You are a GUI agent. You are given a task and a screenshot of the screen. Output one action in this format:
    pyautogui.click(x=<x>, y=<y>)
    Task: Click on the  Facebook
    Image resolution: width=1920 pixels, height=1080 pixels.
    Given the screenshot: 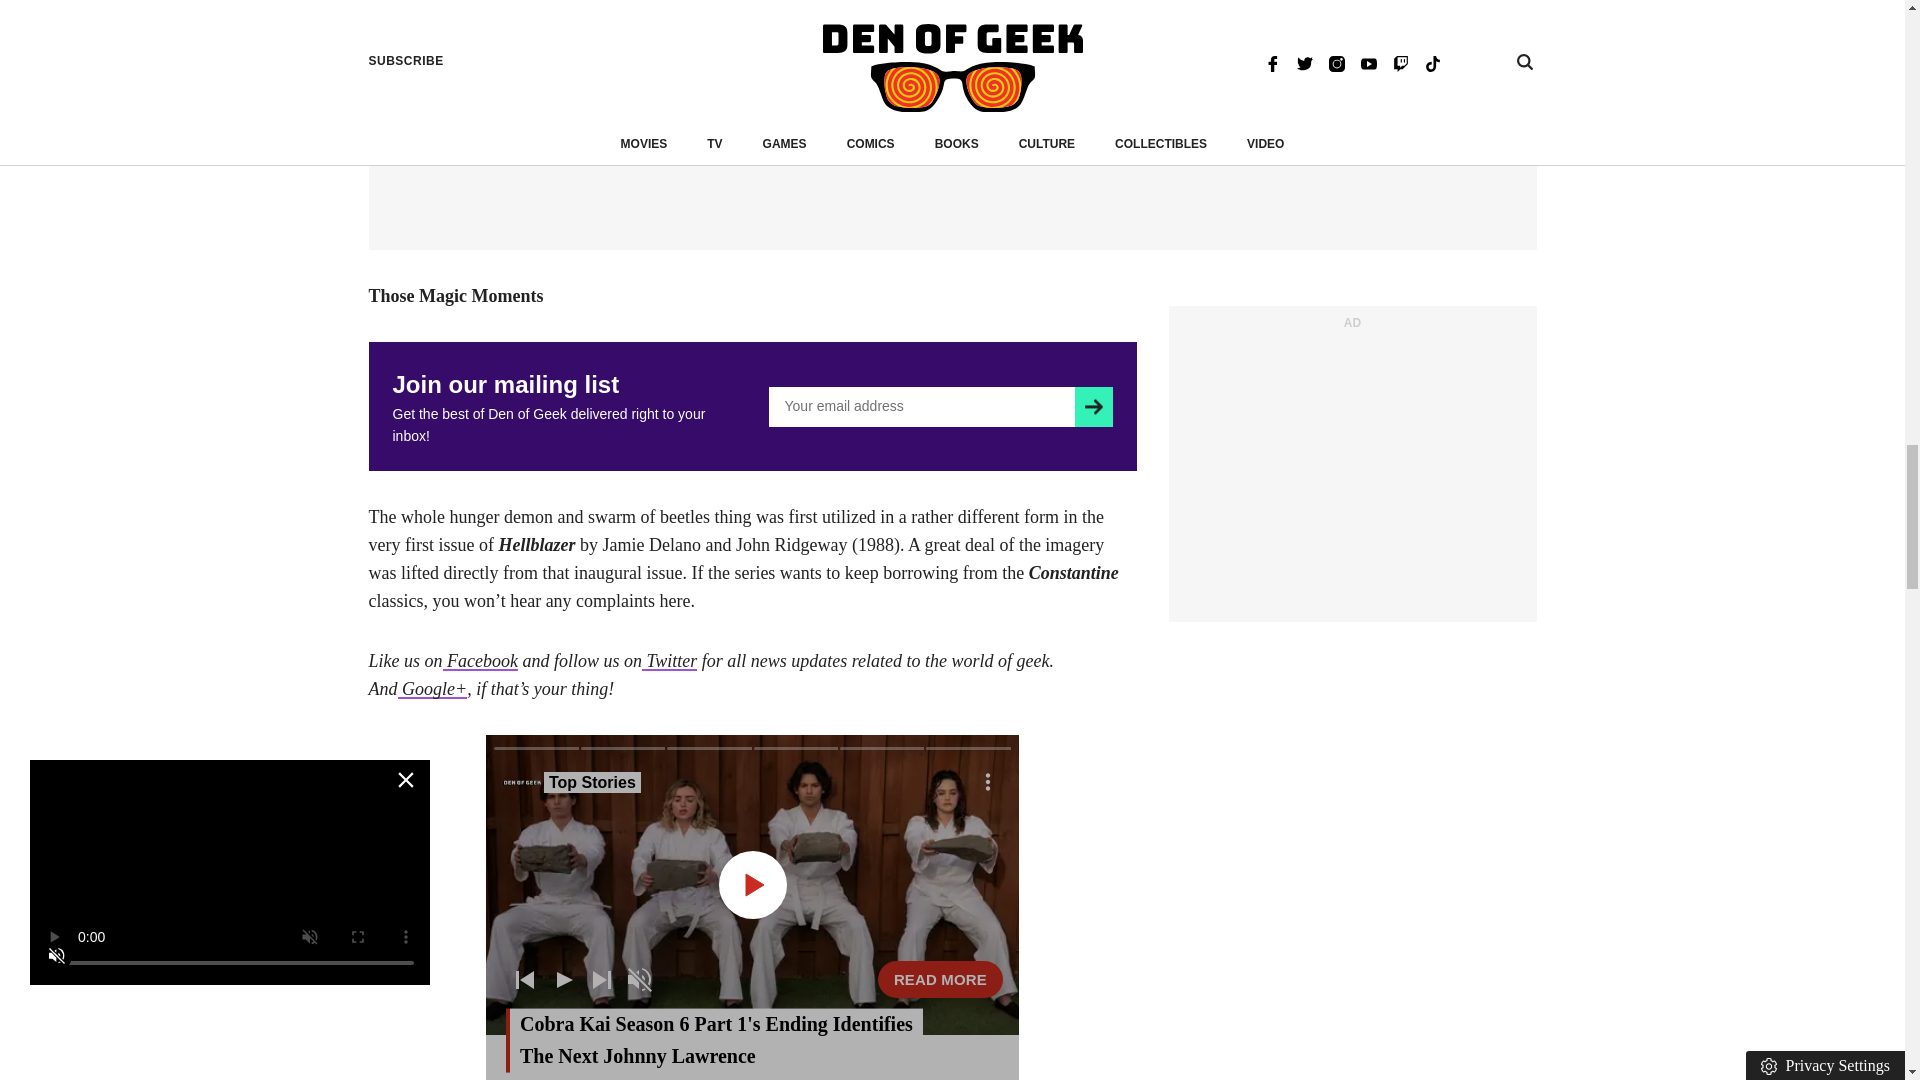 What is the action you would take?
    pyautogui.click(x=478, y=660)
    